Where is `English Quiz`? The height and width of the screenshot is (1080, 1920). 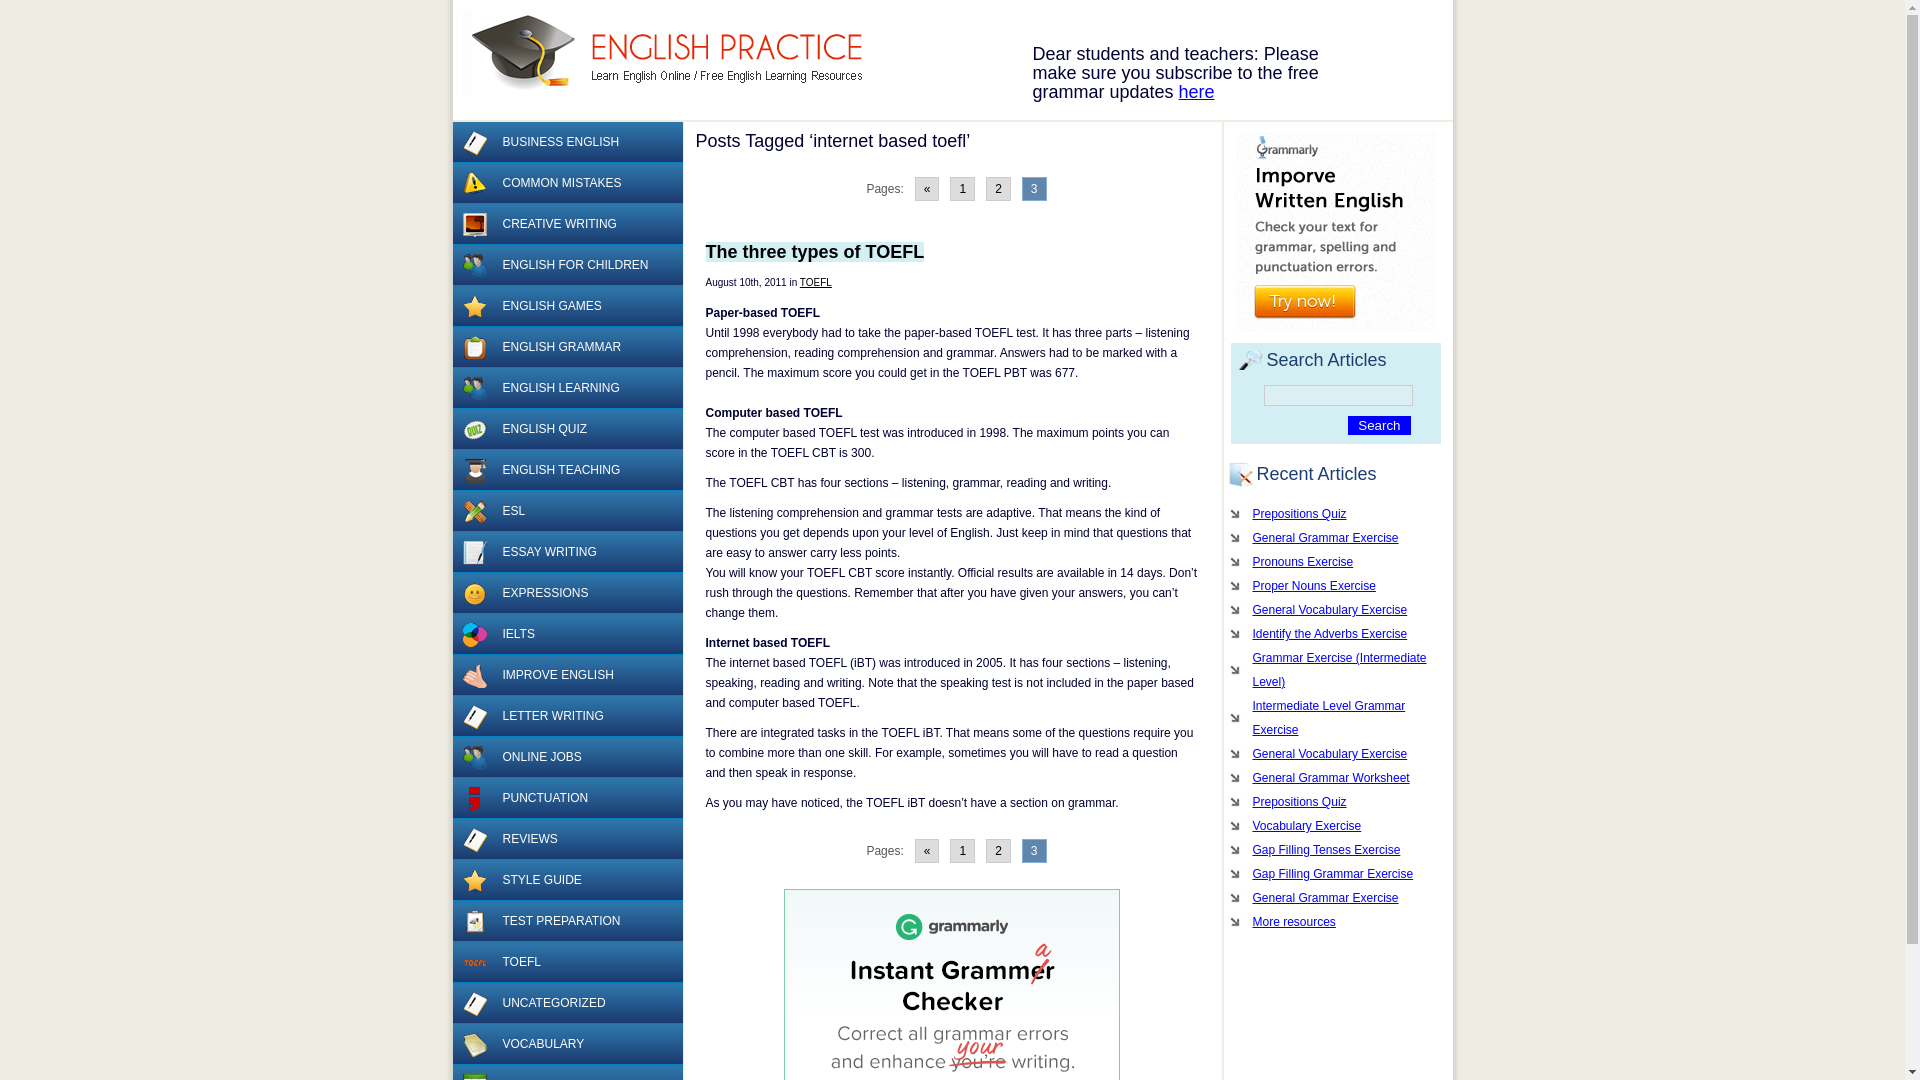
English Quiz is located at coordinates (474, 429).